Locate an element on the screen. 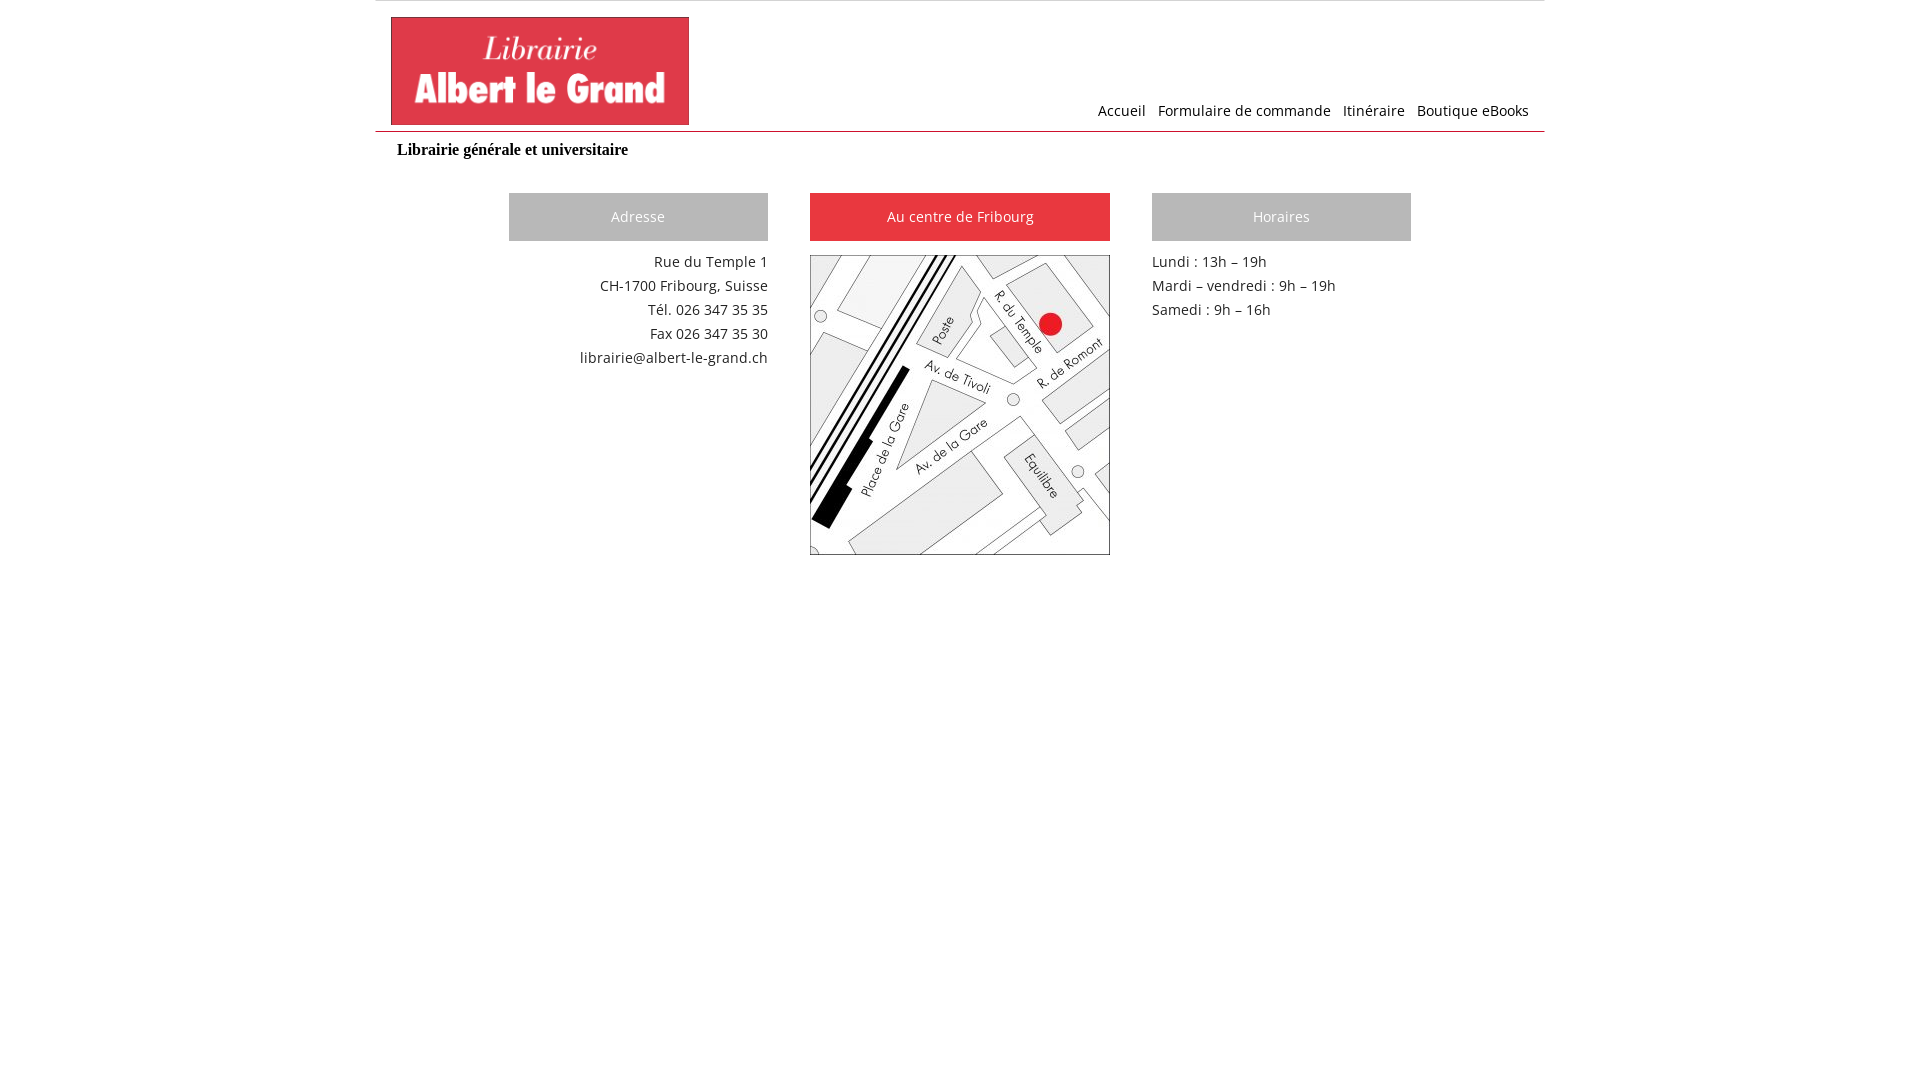 This screenshot has height=1080, width=1920. Boutique eBooks is located at coordinates (1467, 111).